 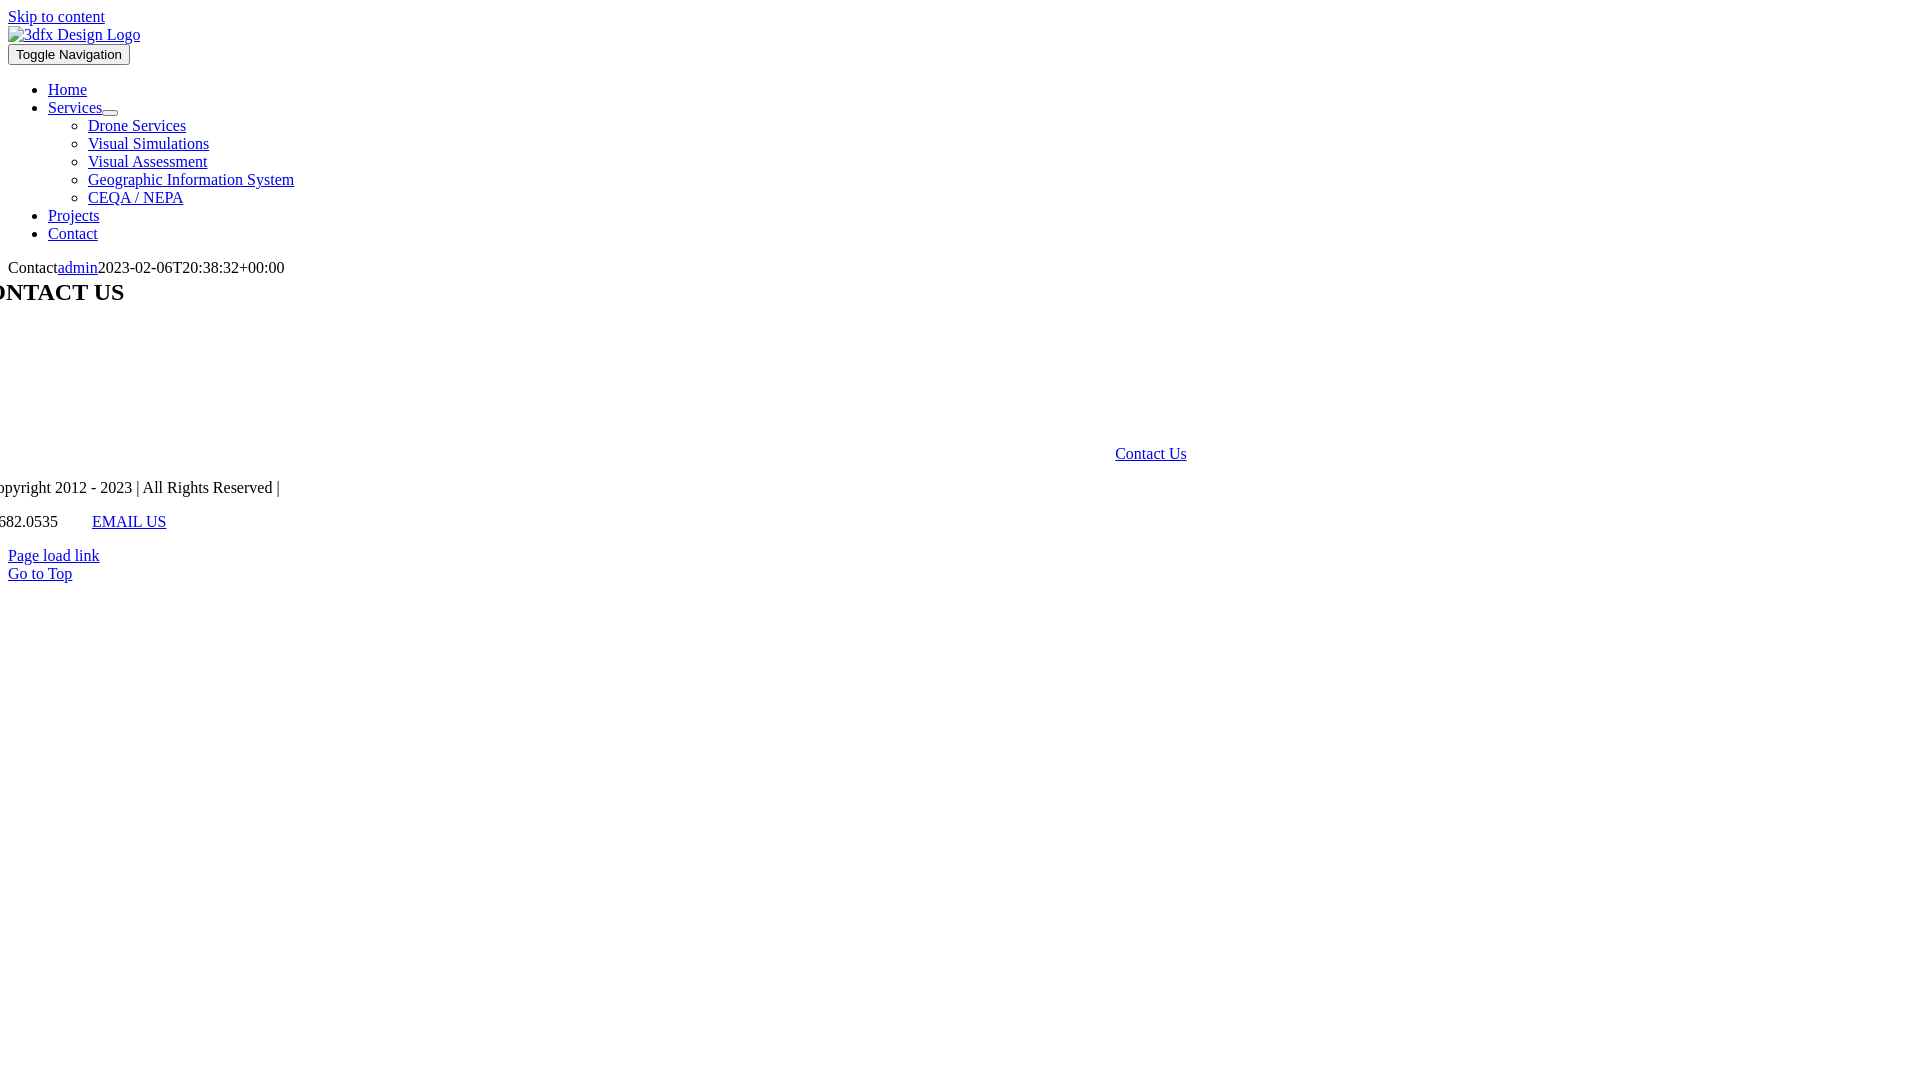 I want to click on Toggle Navigation, so click(x=69, y=54).